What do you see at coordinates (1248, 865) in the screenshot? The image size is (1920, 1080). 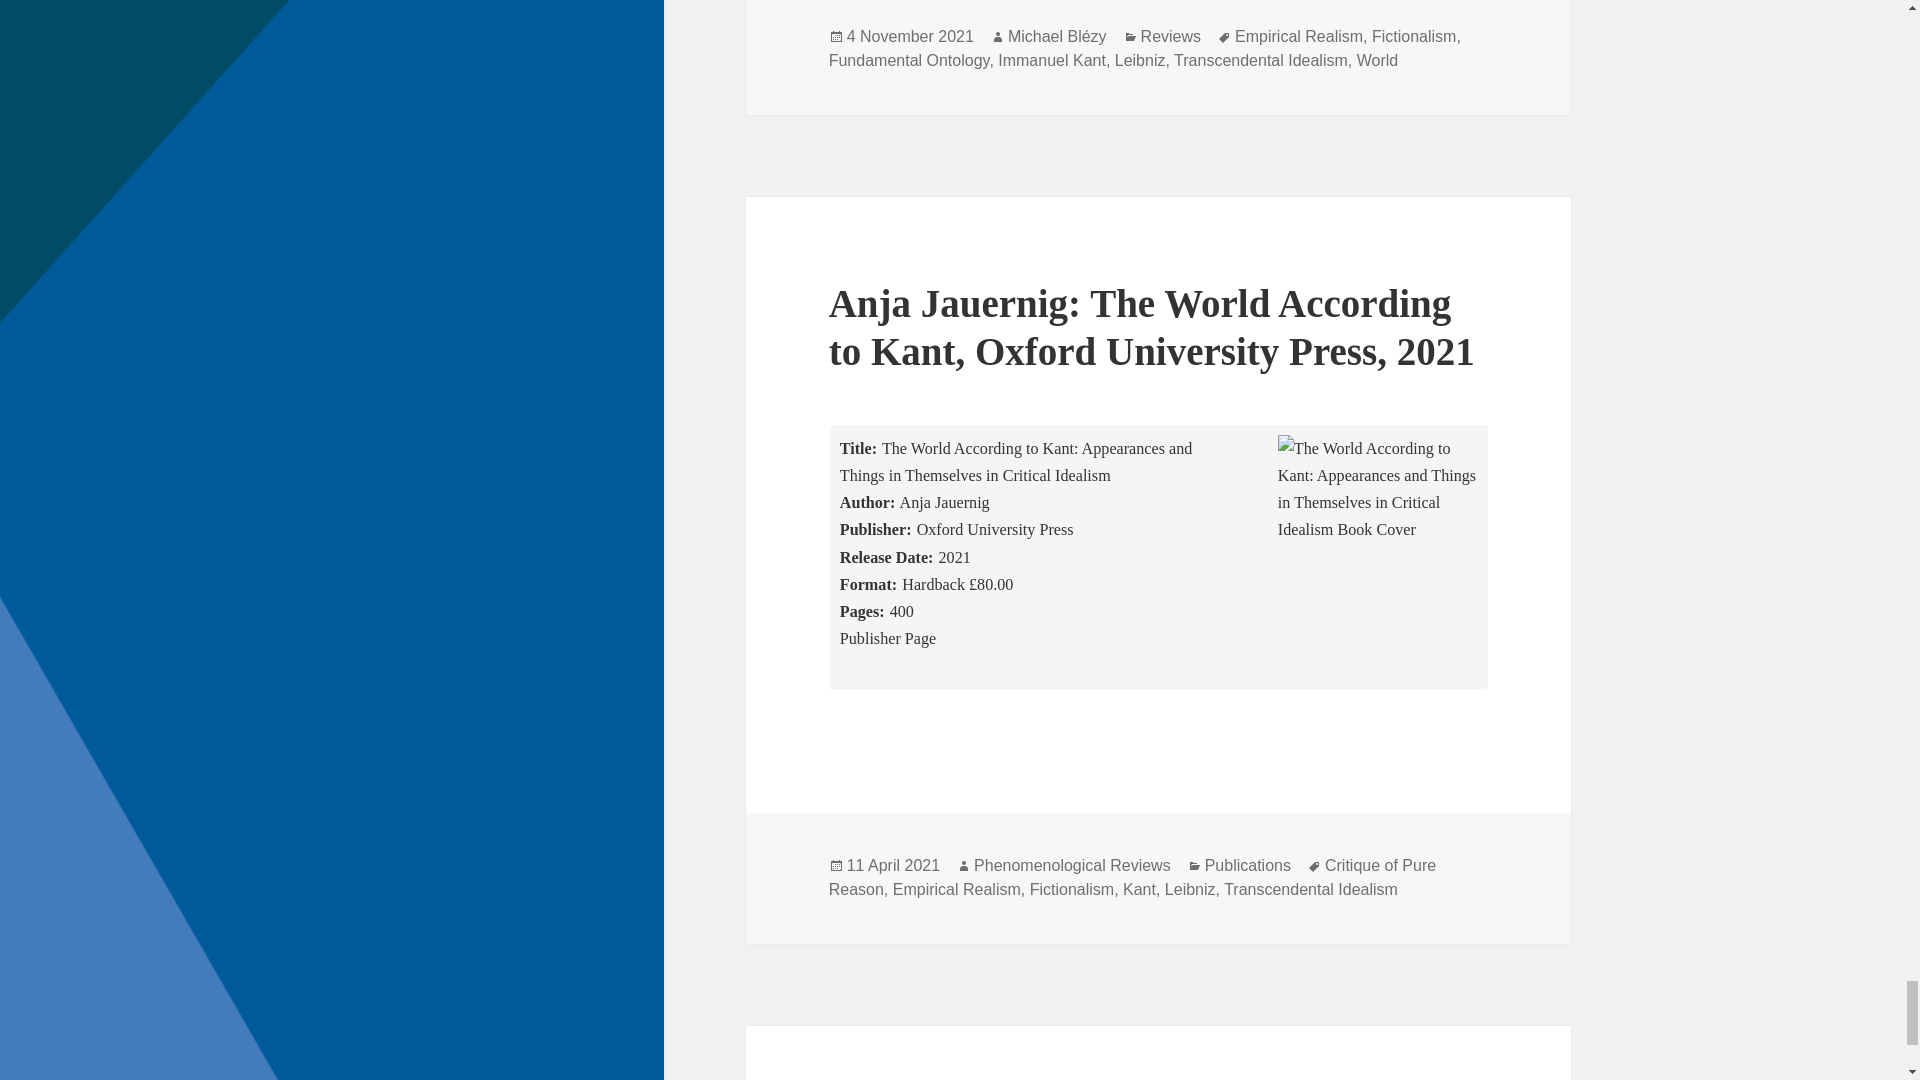 I see `Publications` at bounding box center [1248, 865].